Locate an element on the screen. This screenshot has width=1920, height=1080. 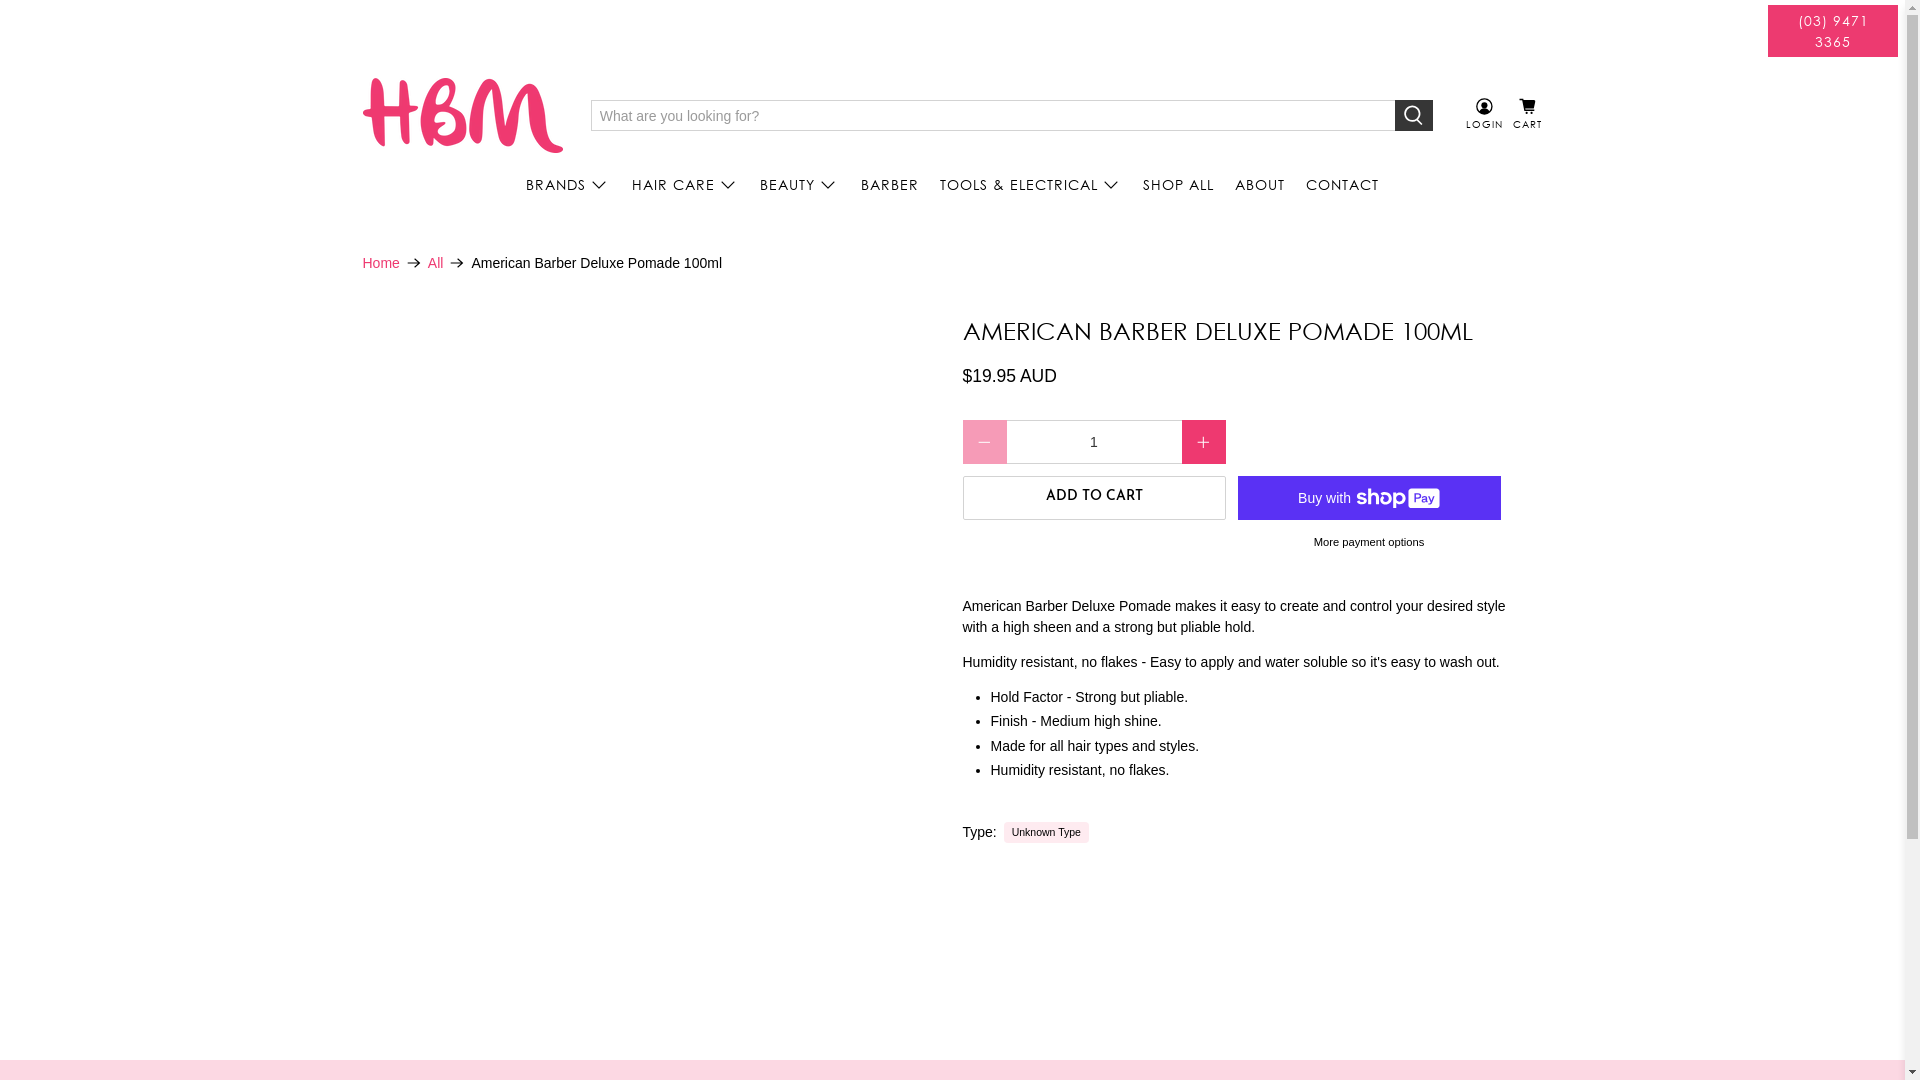
Hair Beauty Mart is located at coordinates (463, 115).